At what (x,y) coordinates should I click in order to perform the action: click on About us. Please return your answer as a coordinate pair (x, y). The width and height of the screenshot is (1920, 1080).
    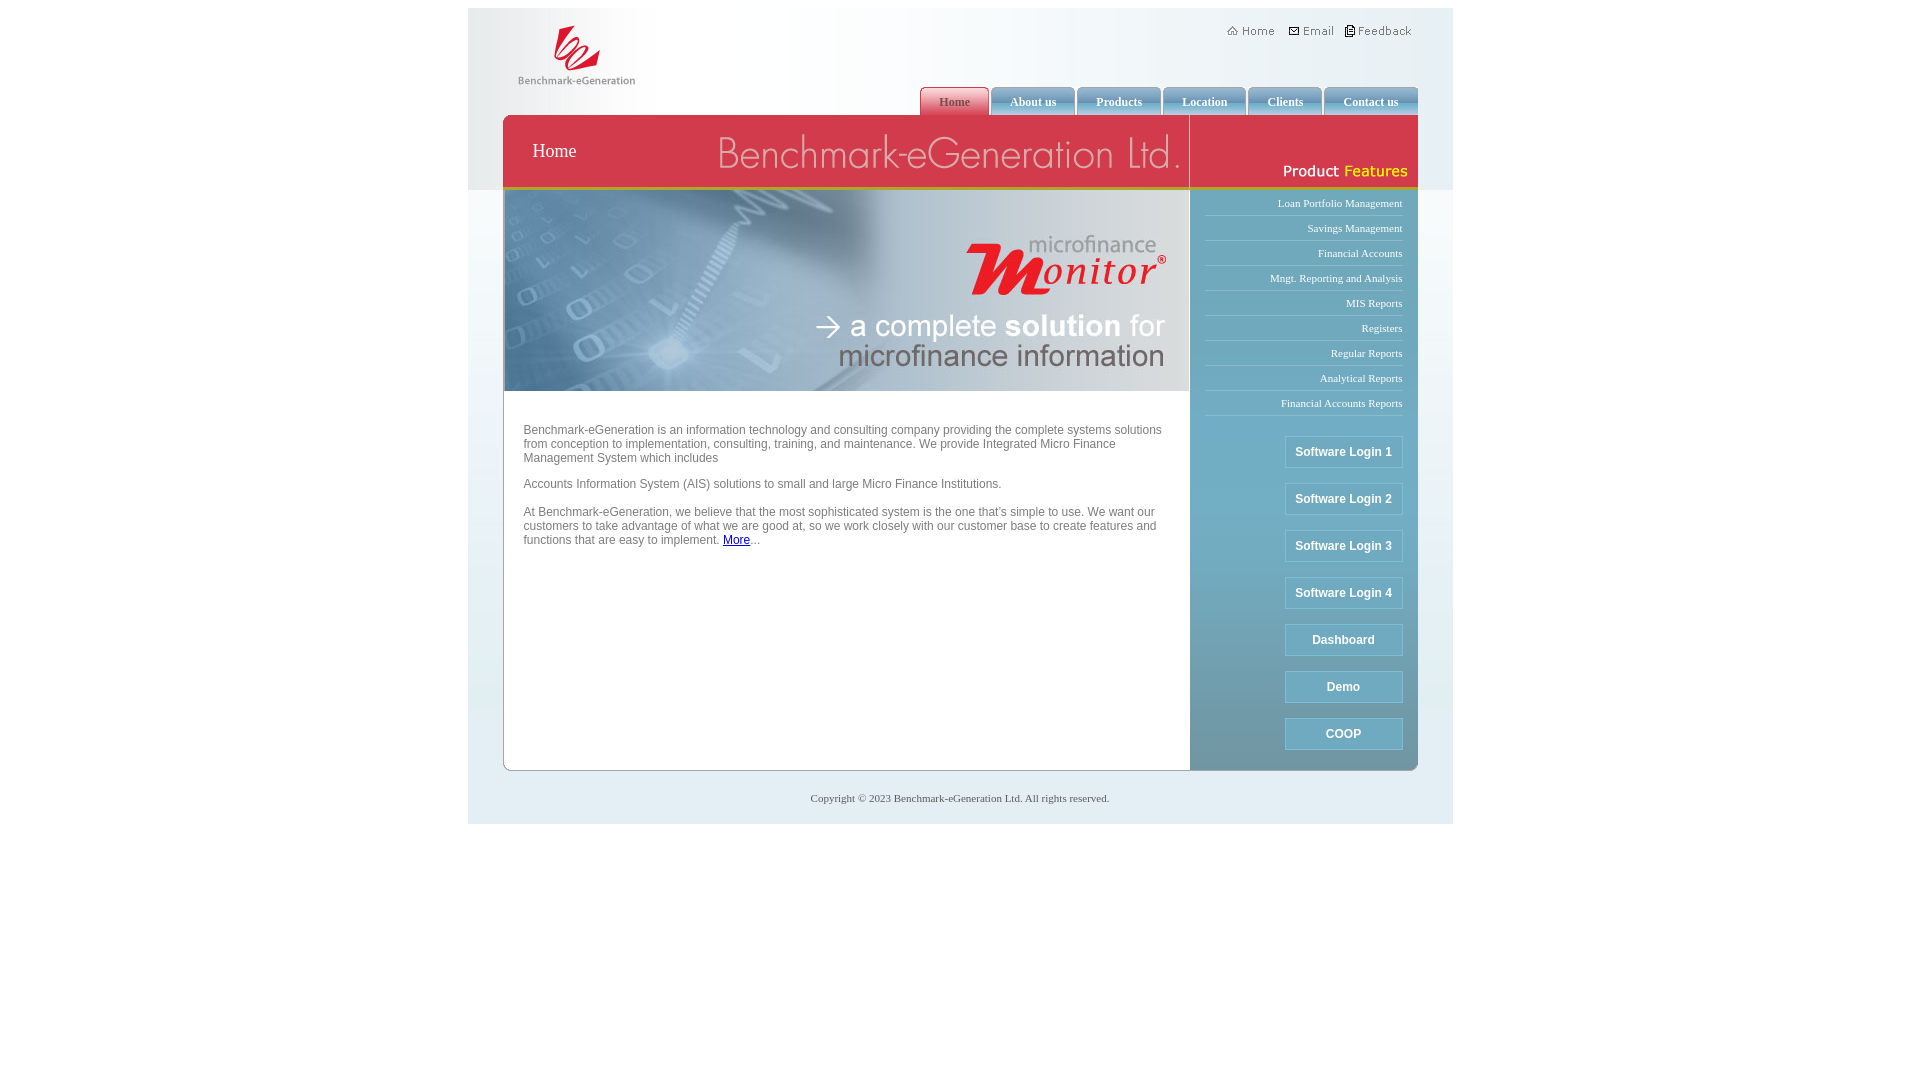
    Looking at the image, I should click on (1038, 102).